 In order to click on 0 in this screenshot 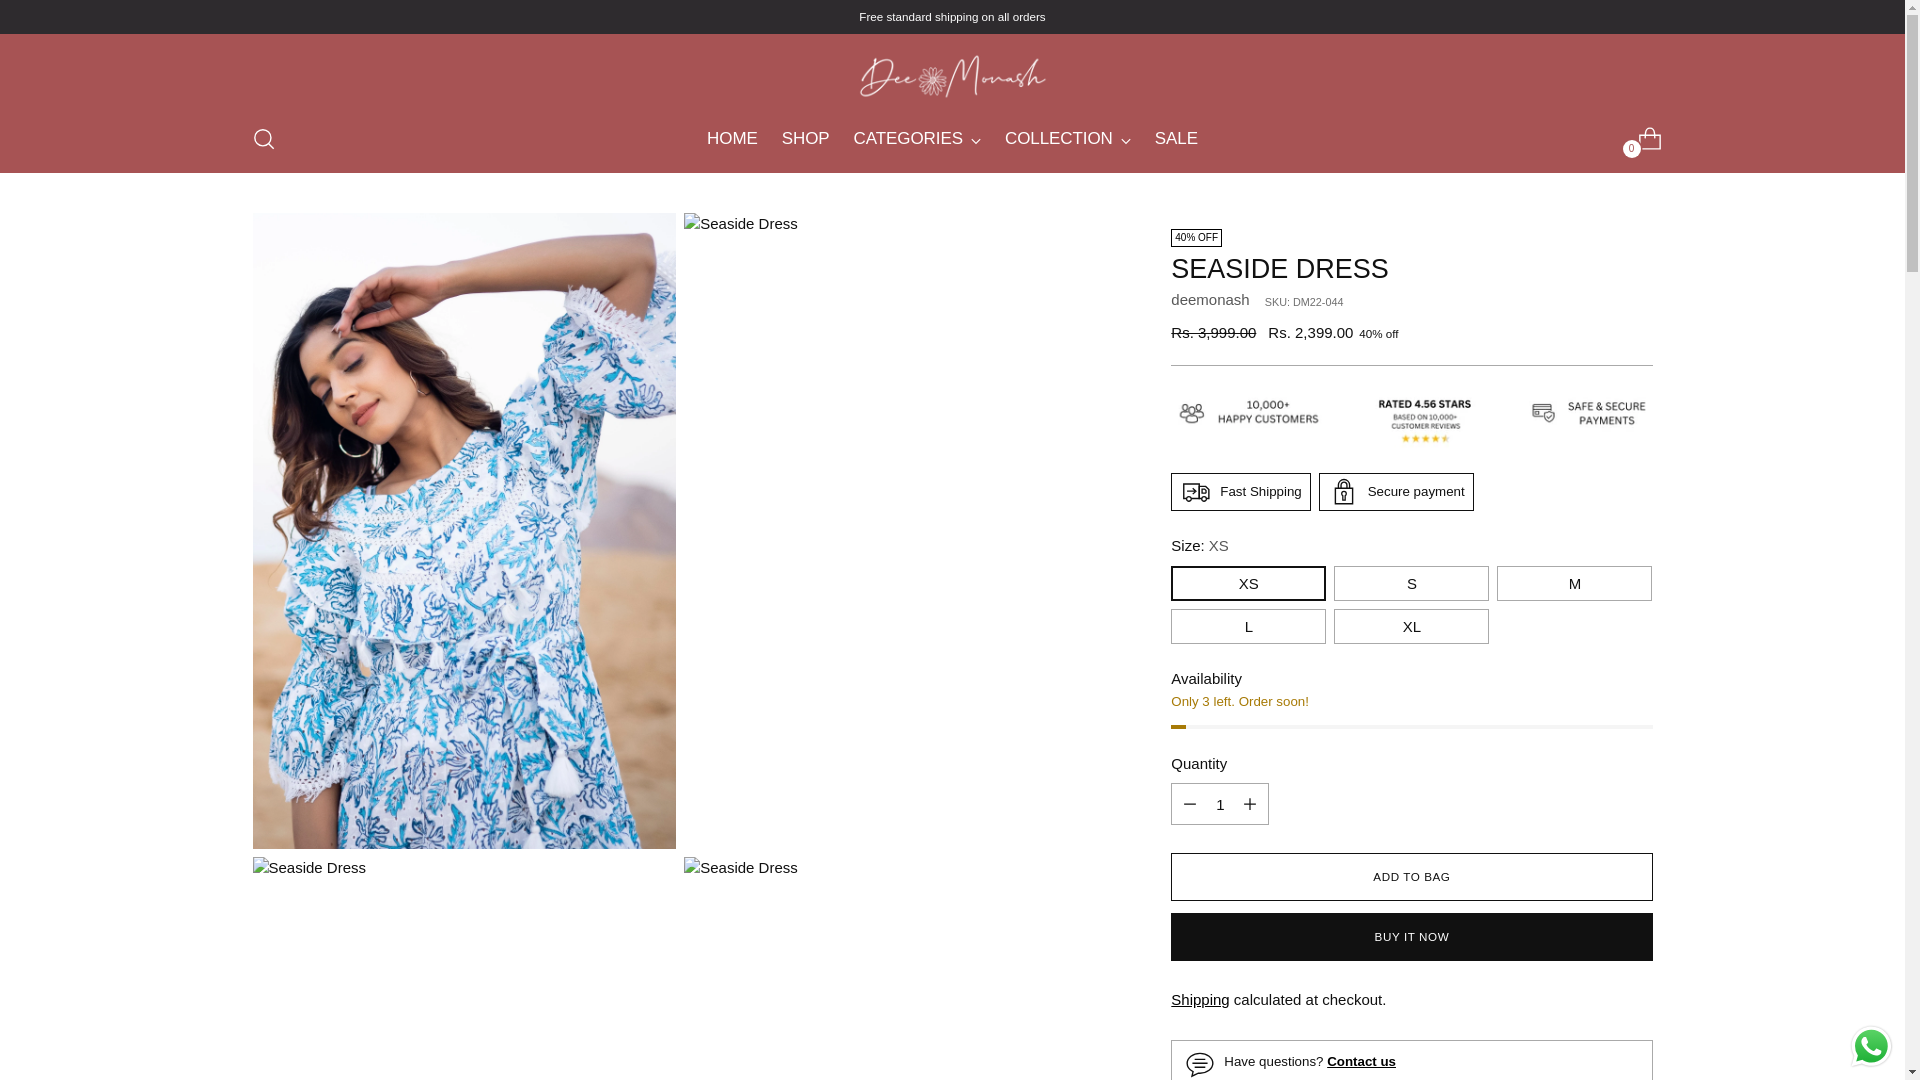, I will do `click(732, 138)`.